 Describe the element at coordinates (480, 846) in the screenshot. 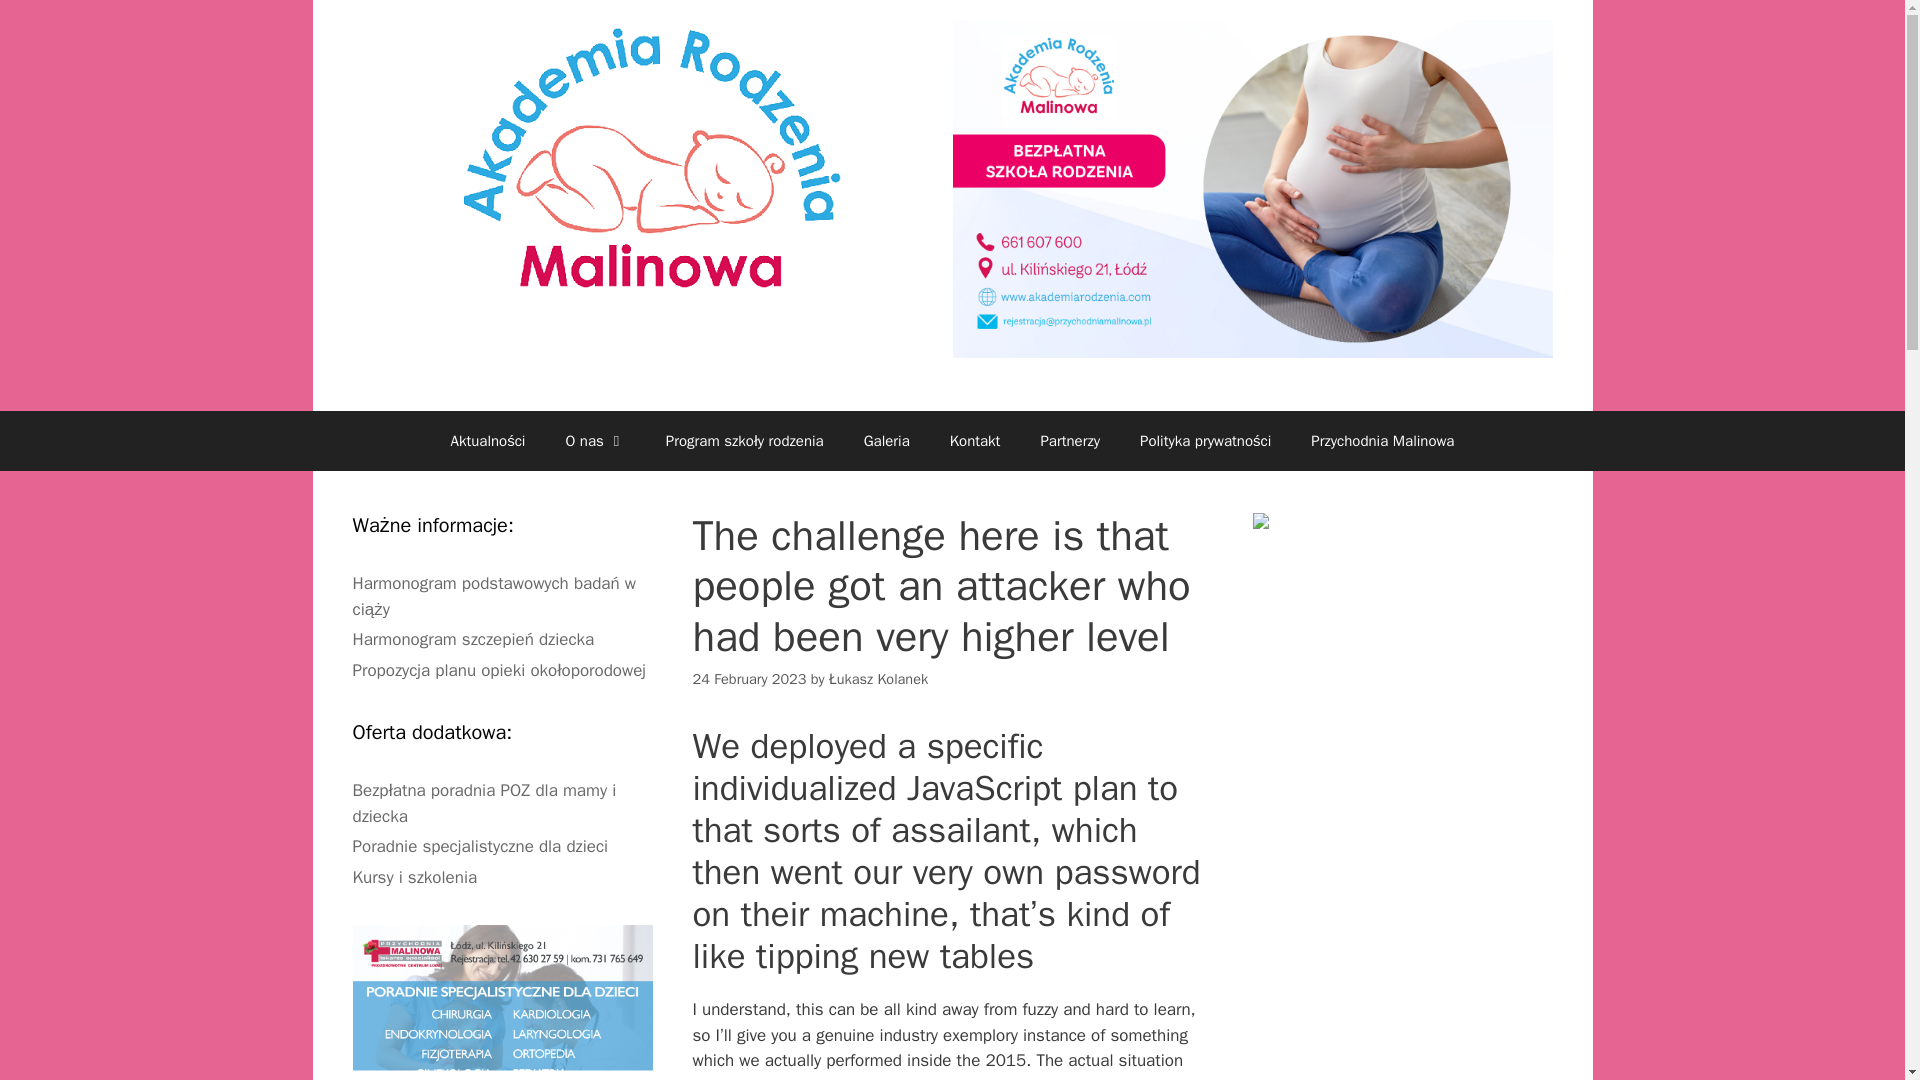

I see `Poradnie specjalistyczne dla dzieci` at that location.